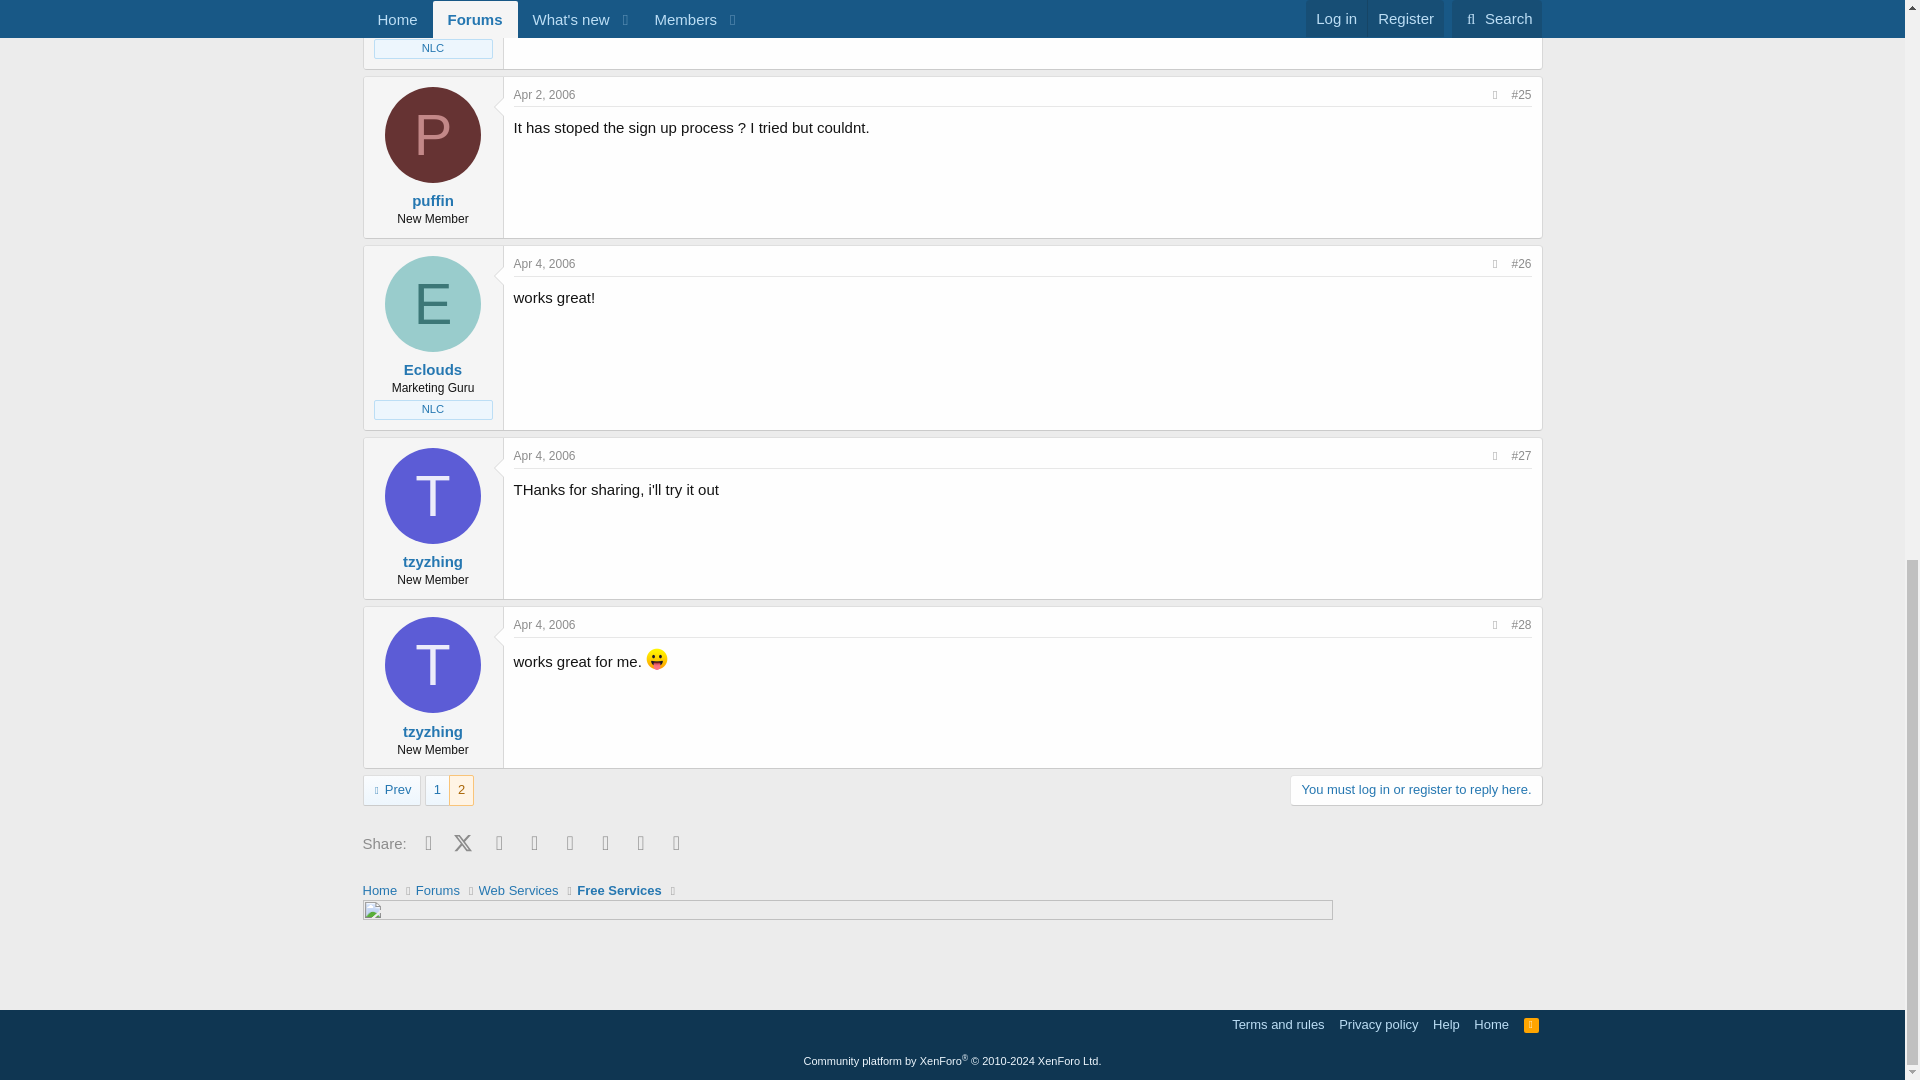  Describe the element at coordinates (545, 624) in the screenshot. I see `Apr 4, 2006 at 10:25 AM` at that location.